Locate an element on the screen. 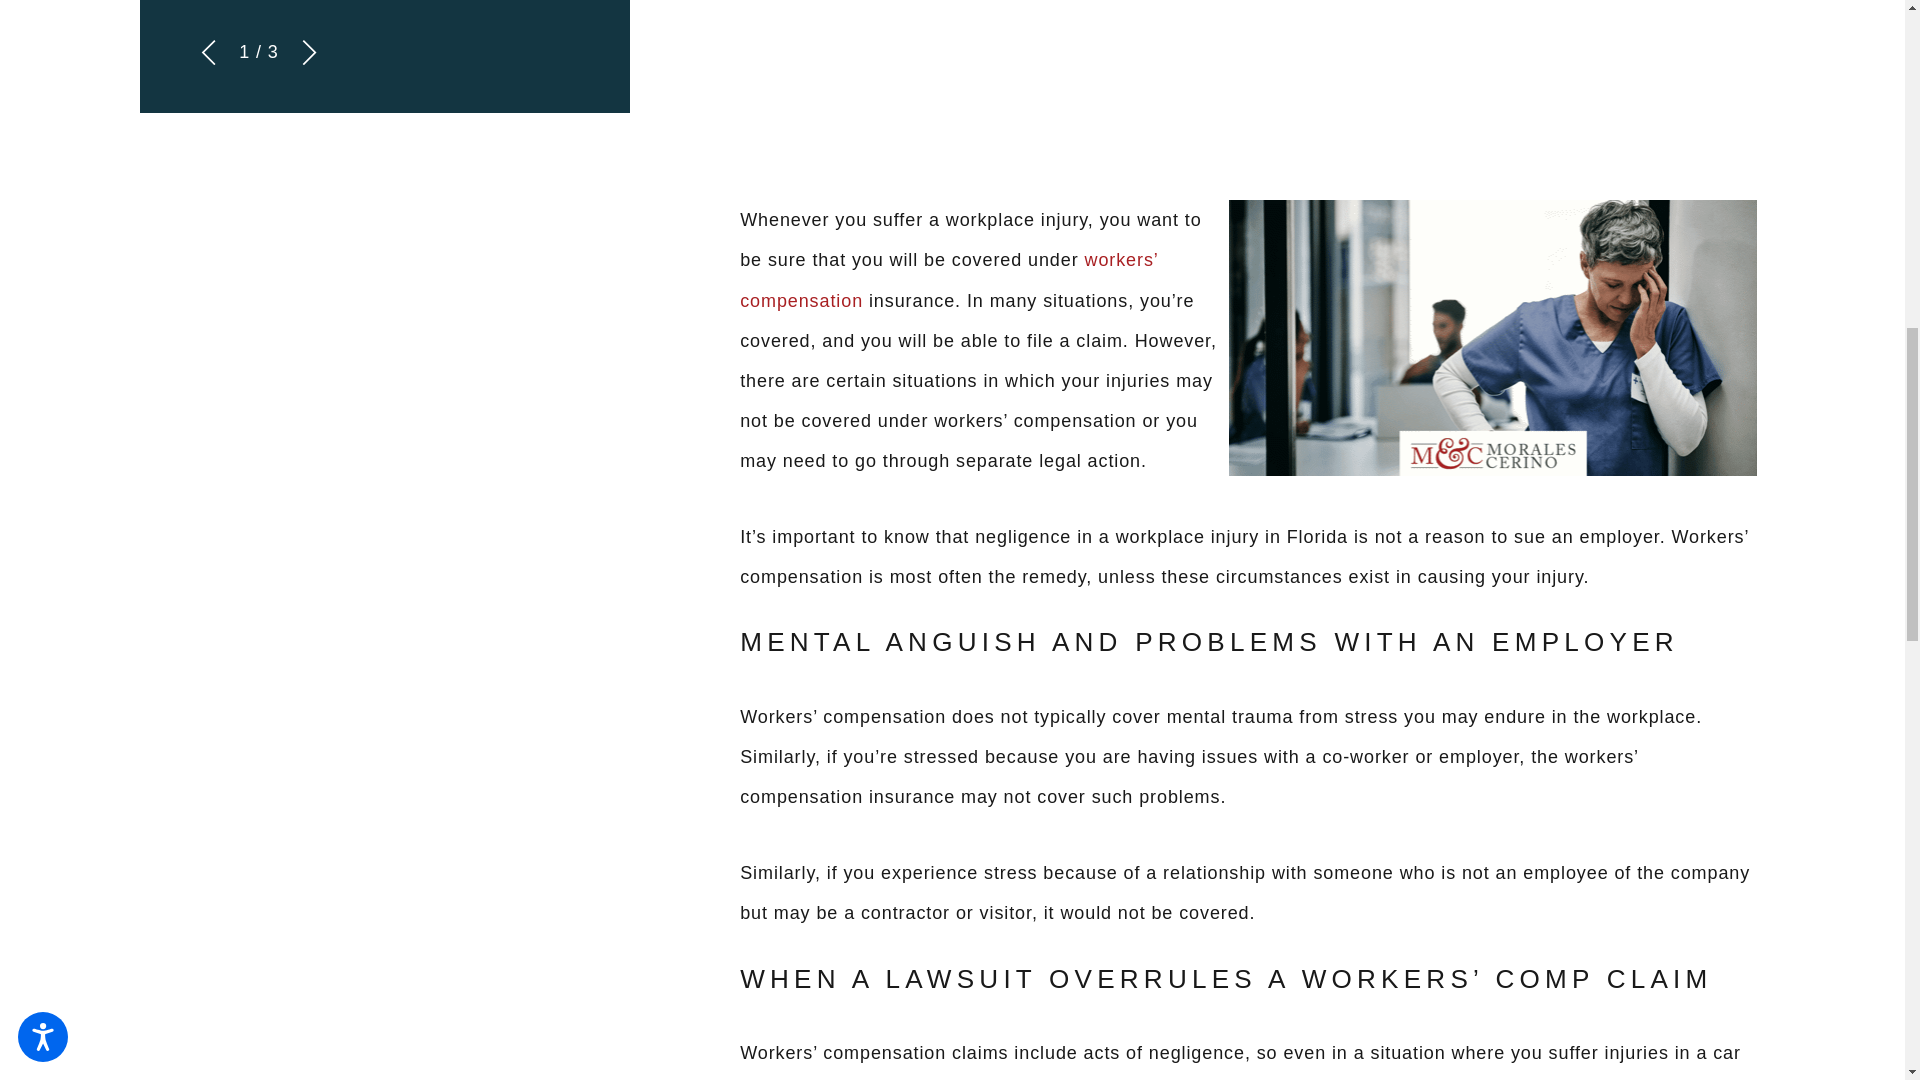 The width and height of the screenshot is (1920, 1080). View next item is located at coordinates (310, 52).